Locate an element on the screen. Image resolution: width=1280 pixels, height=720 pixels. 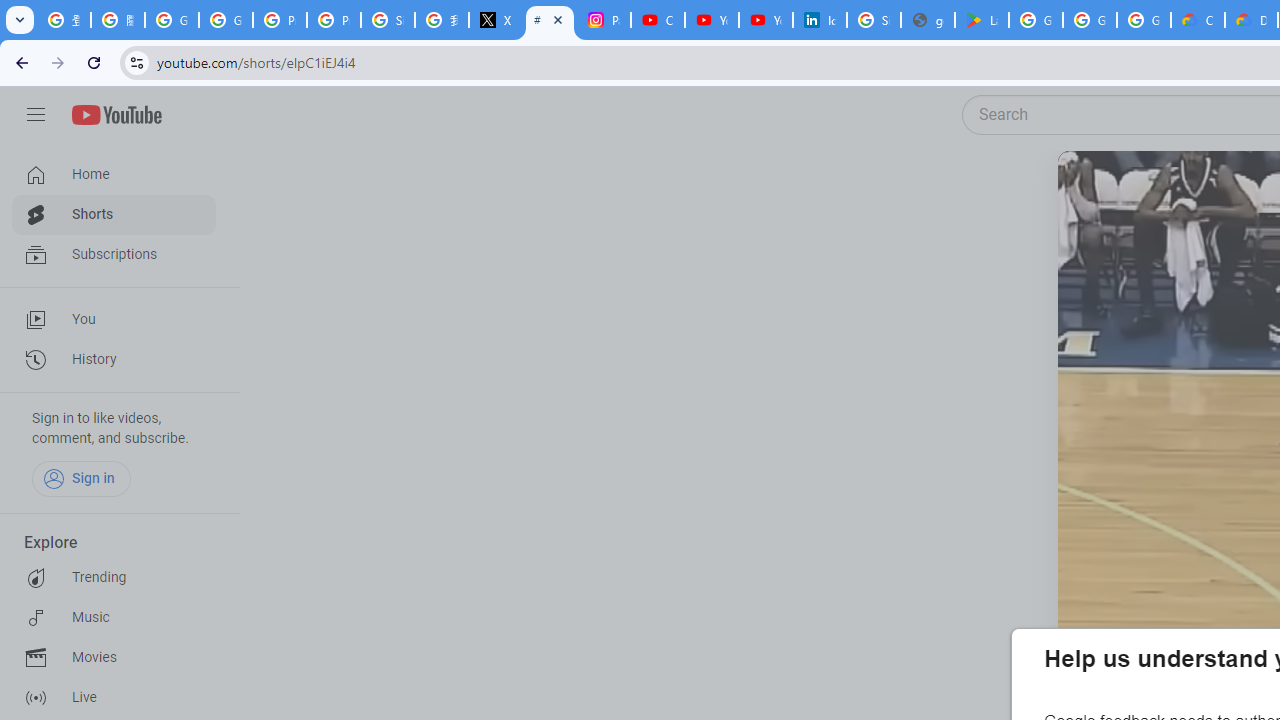
Live is located at coordinates (114, 698).